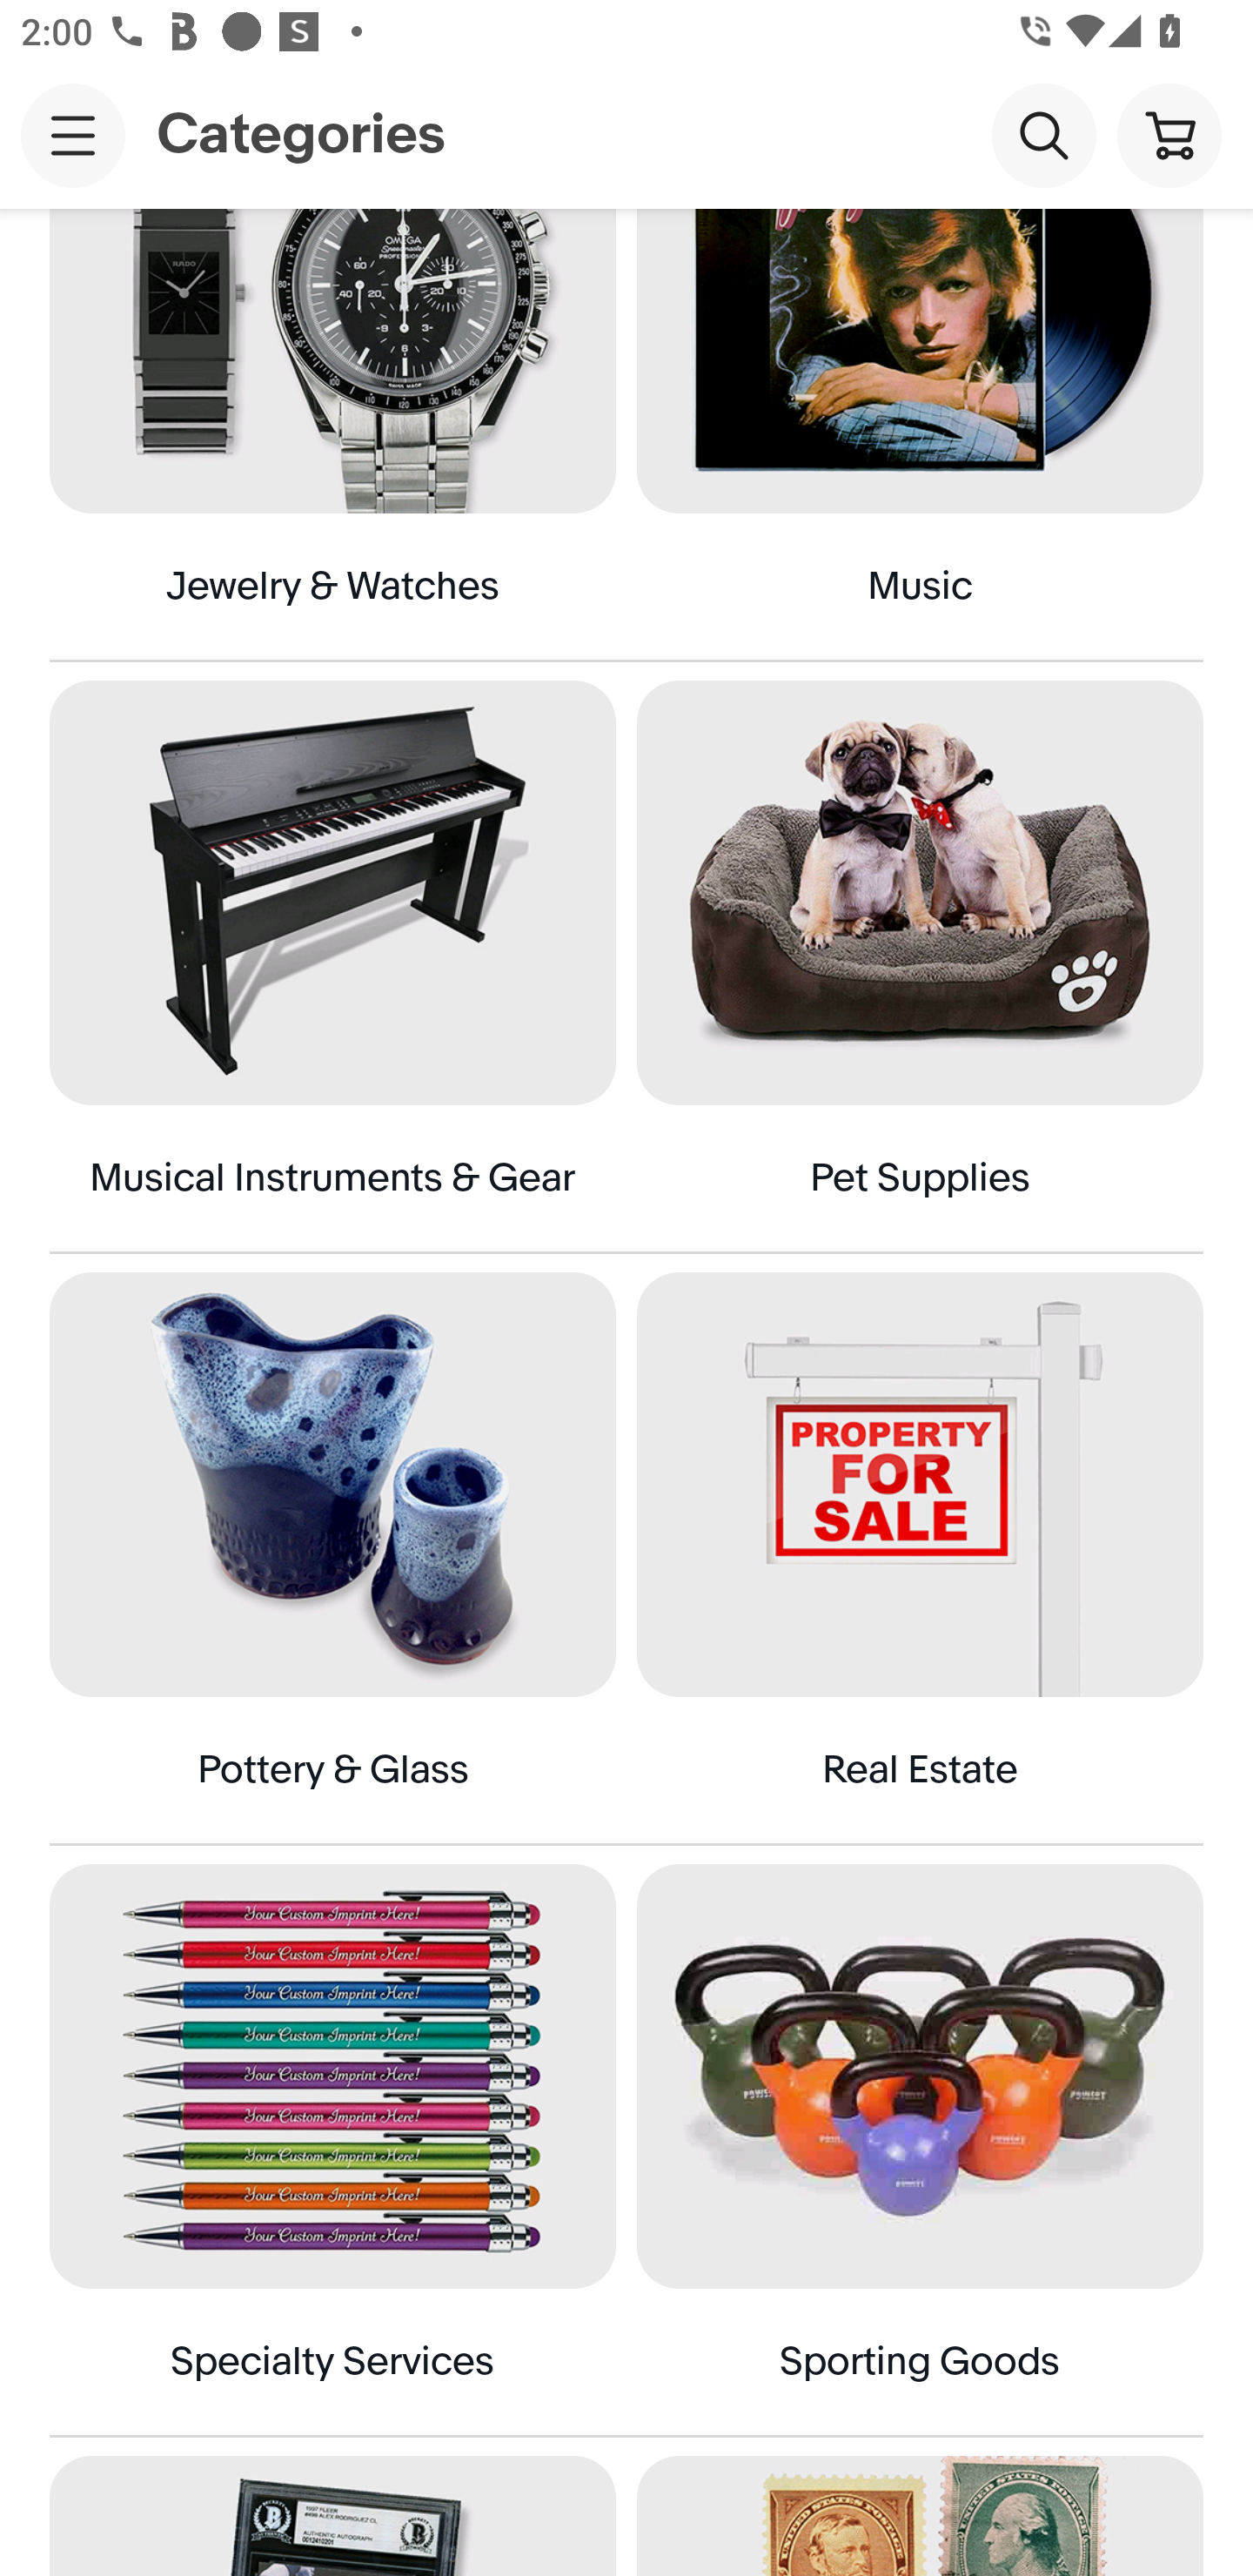 This screenshot has height=2576, width=1253. I want to click on Musical Instruments & Gear, so click(332, 966).